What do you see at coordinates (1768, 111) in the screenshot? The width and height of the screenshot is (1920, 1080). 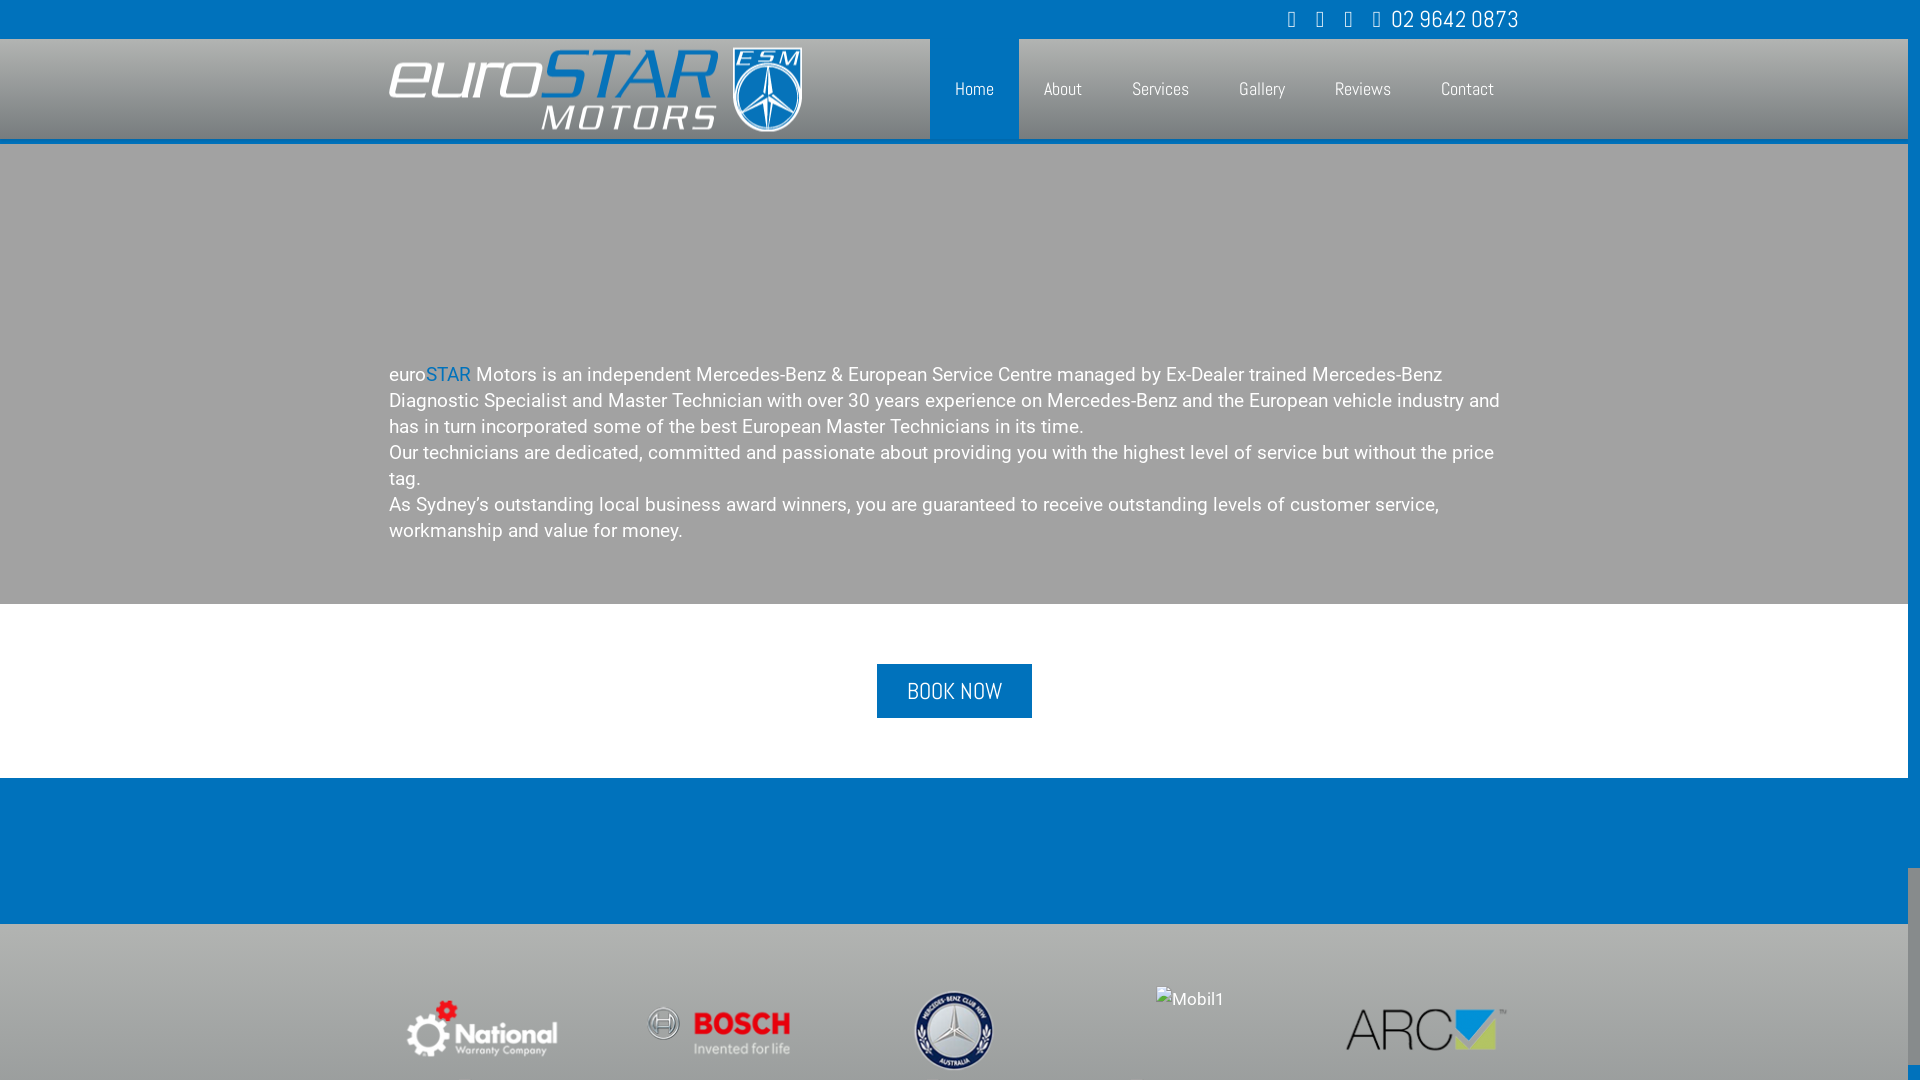 I see `MERCEDES-BENZ
SPECIALIST` at bounding box center [1768, 111].